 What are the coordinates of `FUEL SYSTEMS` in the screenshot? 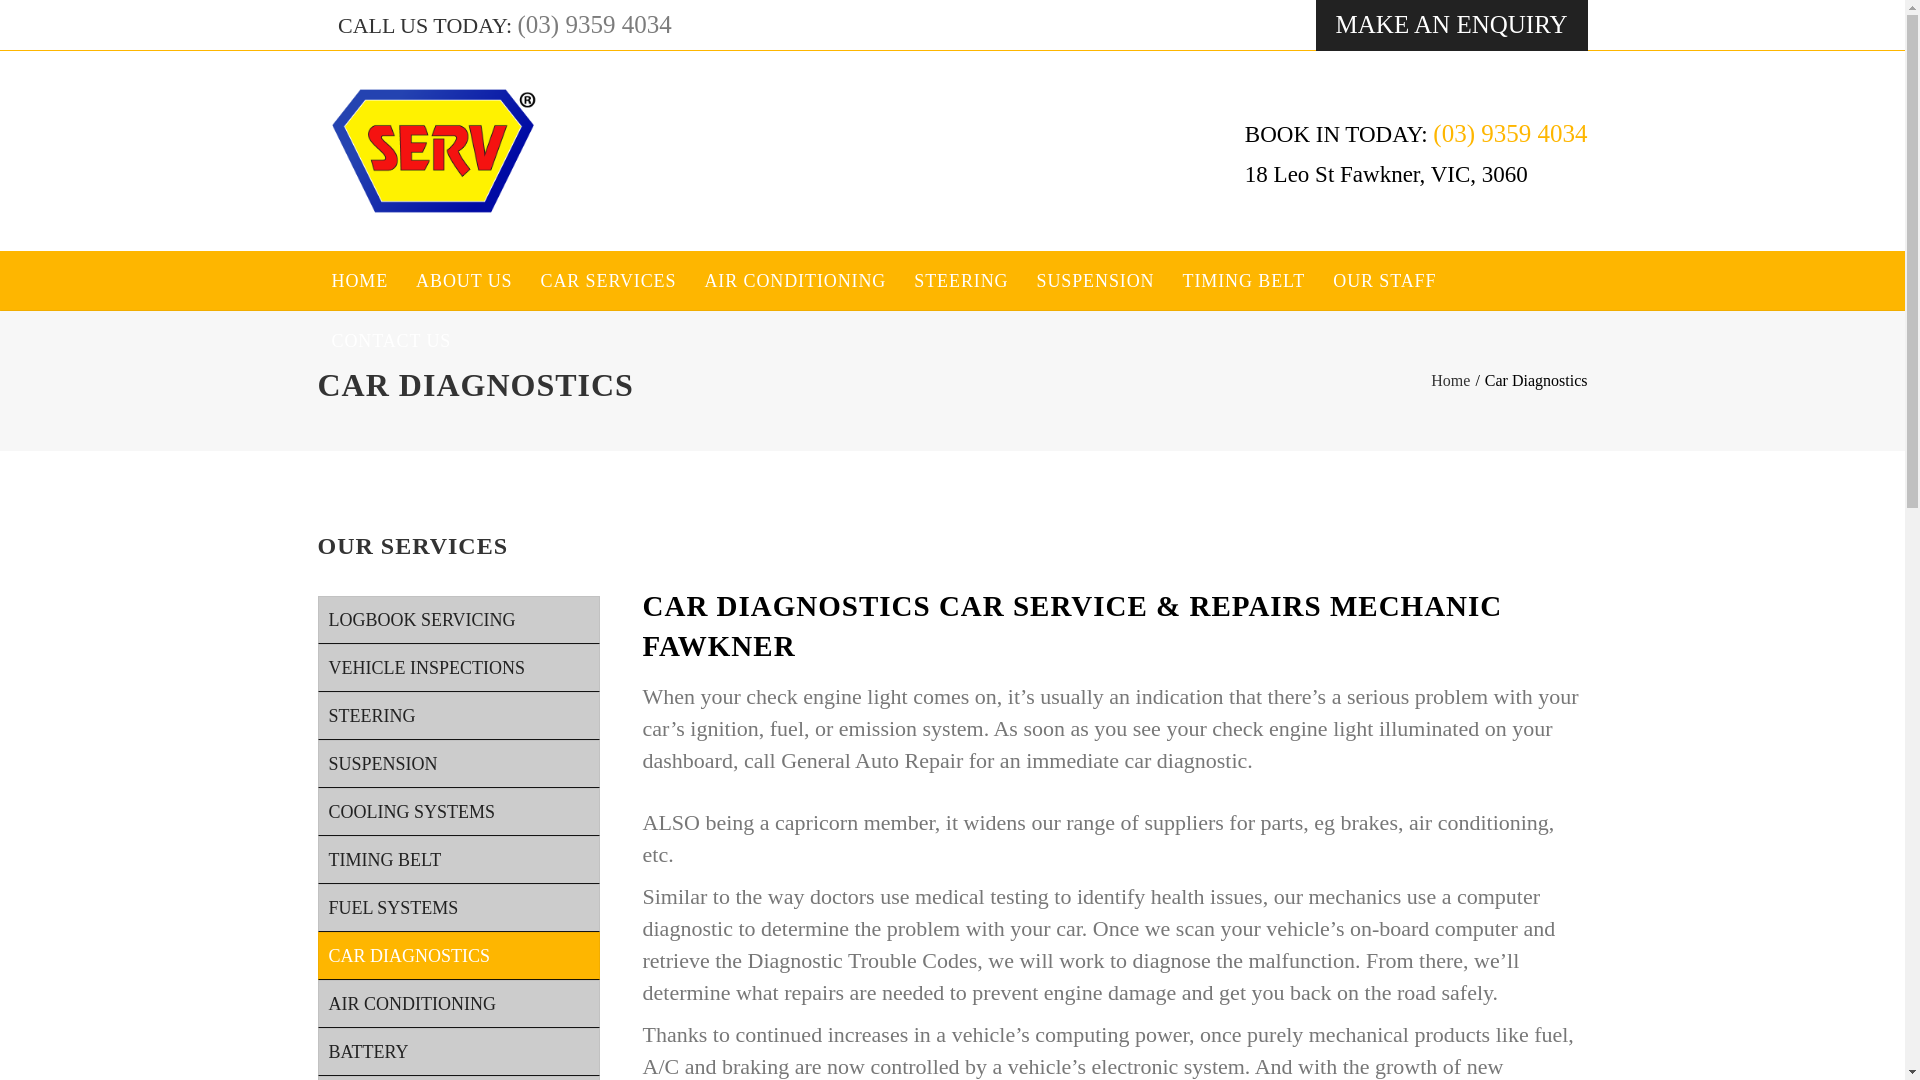 It's located at (458, 908).